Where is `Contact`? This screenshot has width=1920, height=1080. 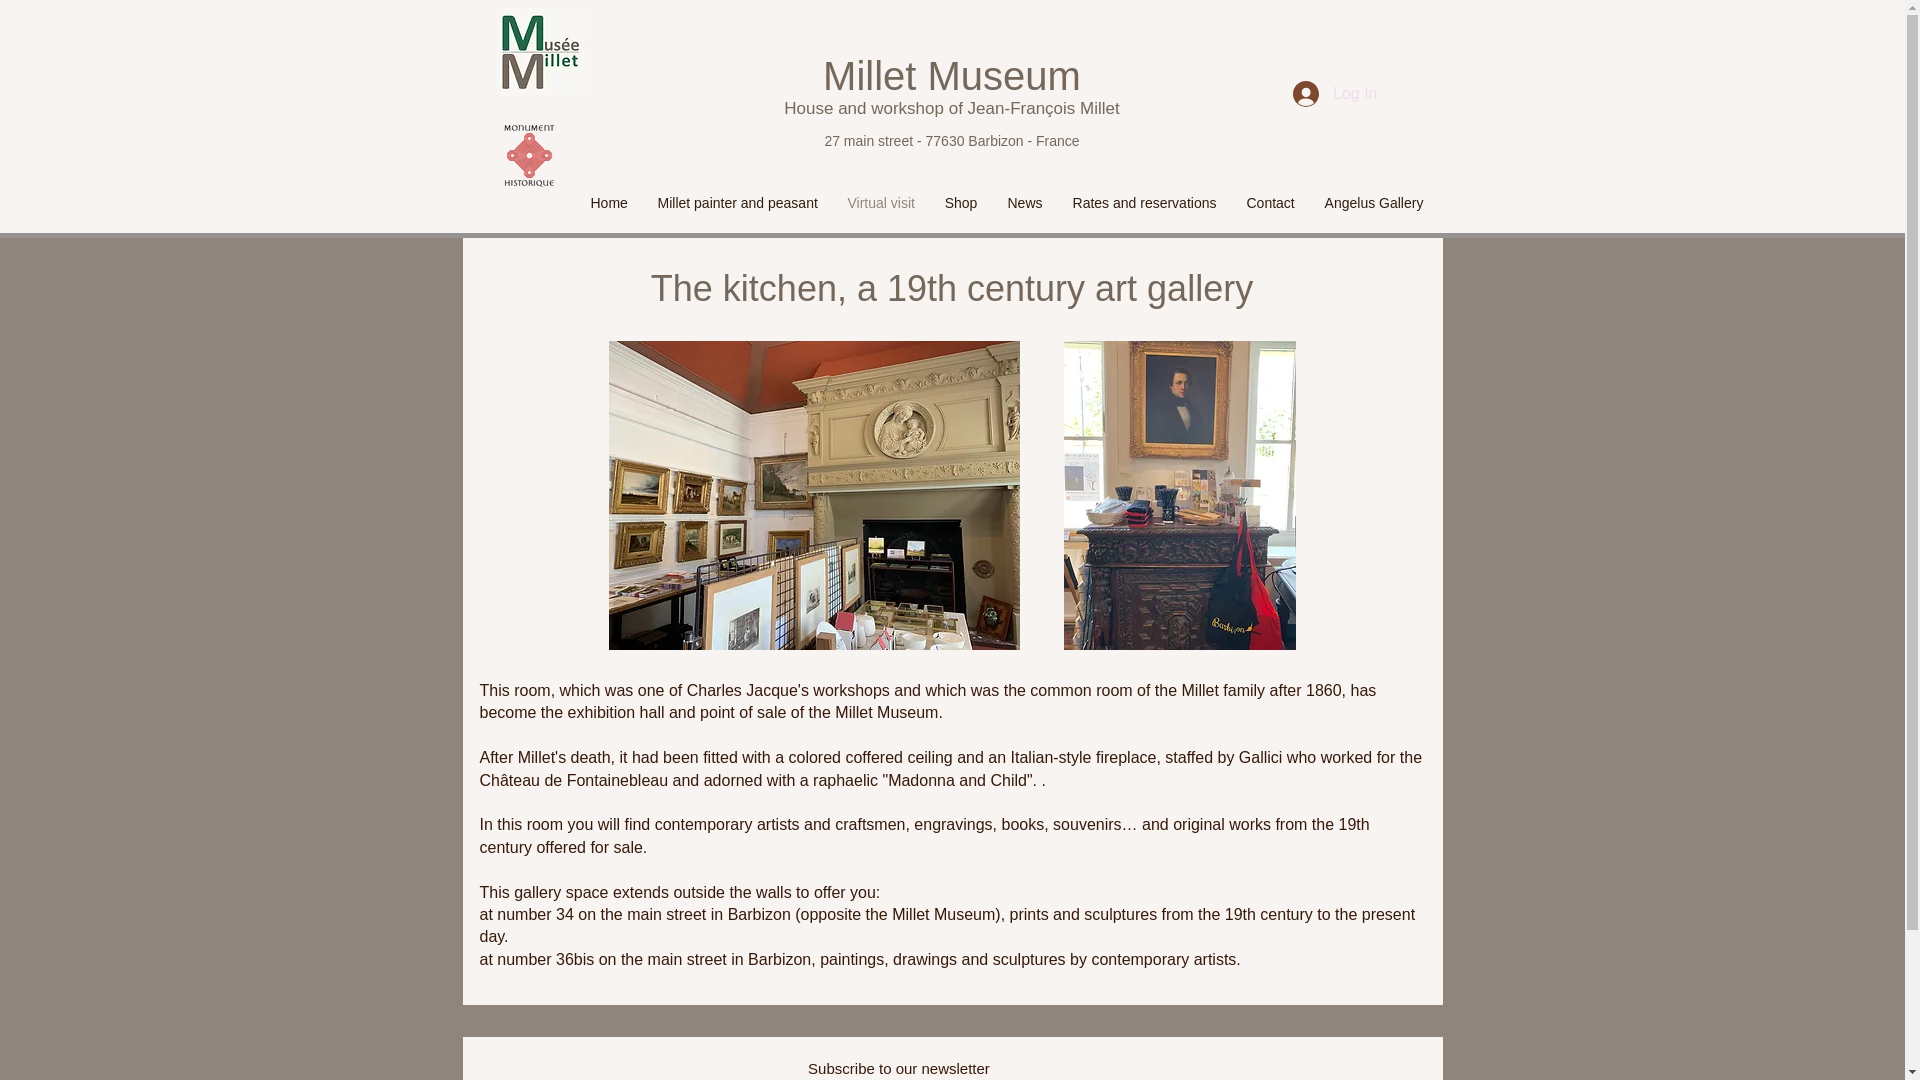 Contact is located at coordinates (1270, 202).